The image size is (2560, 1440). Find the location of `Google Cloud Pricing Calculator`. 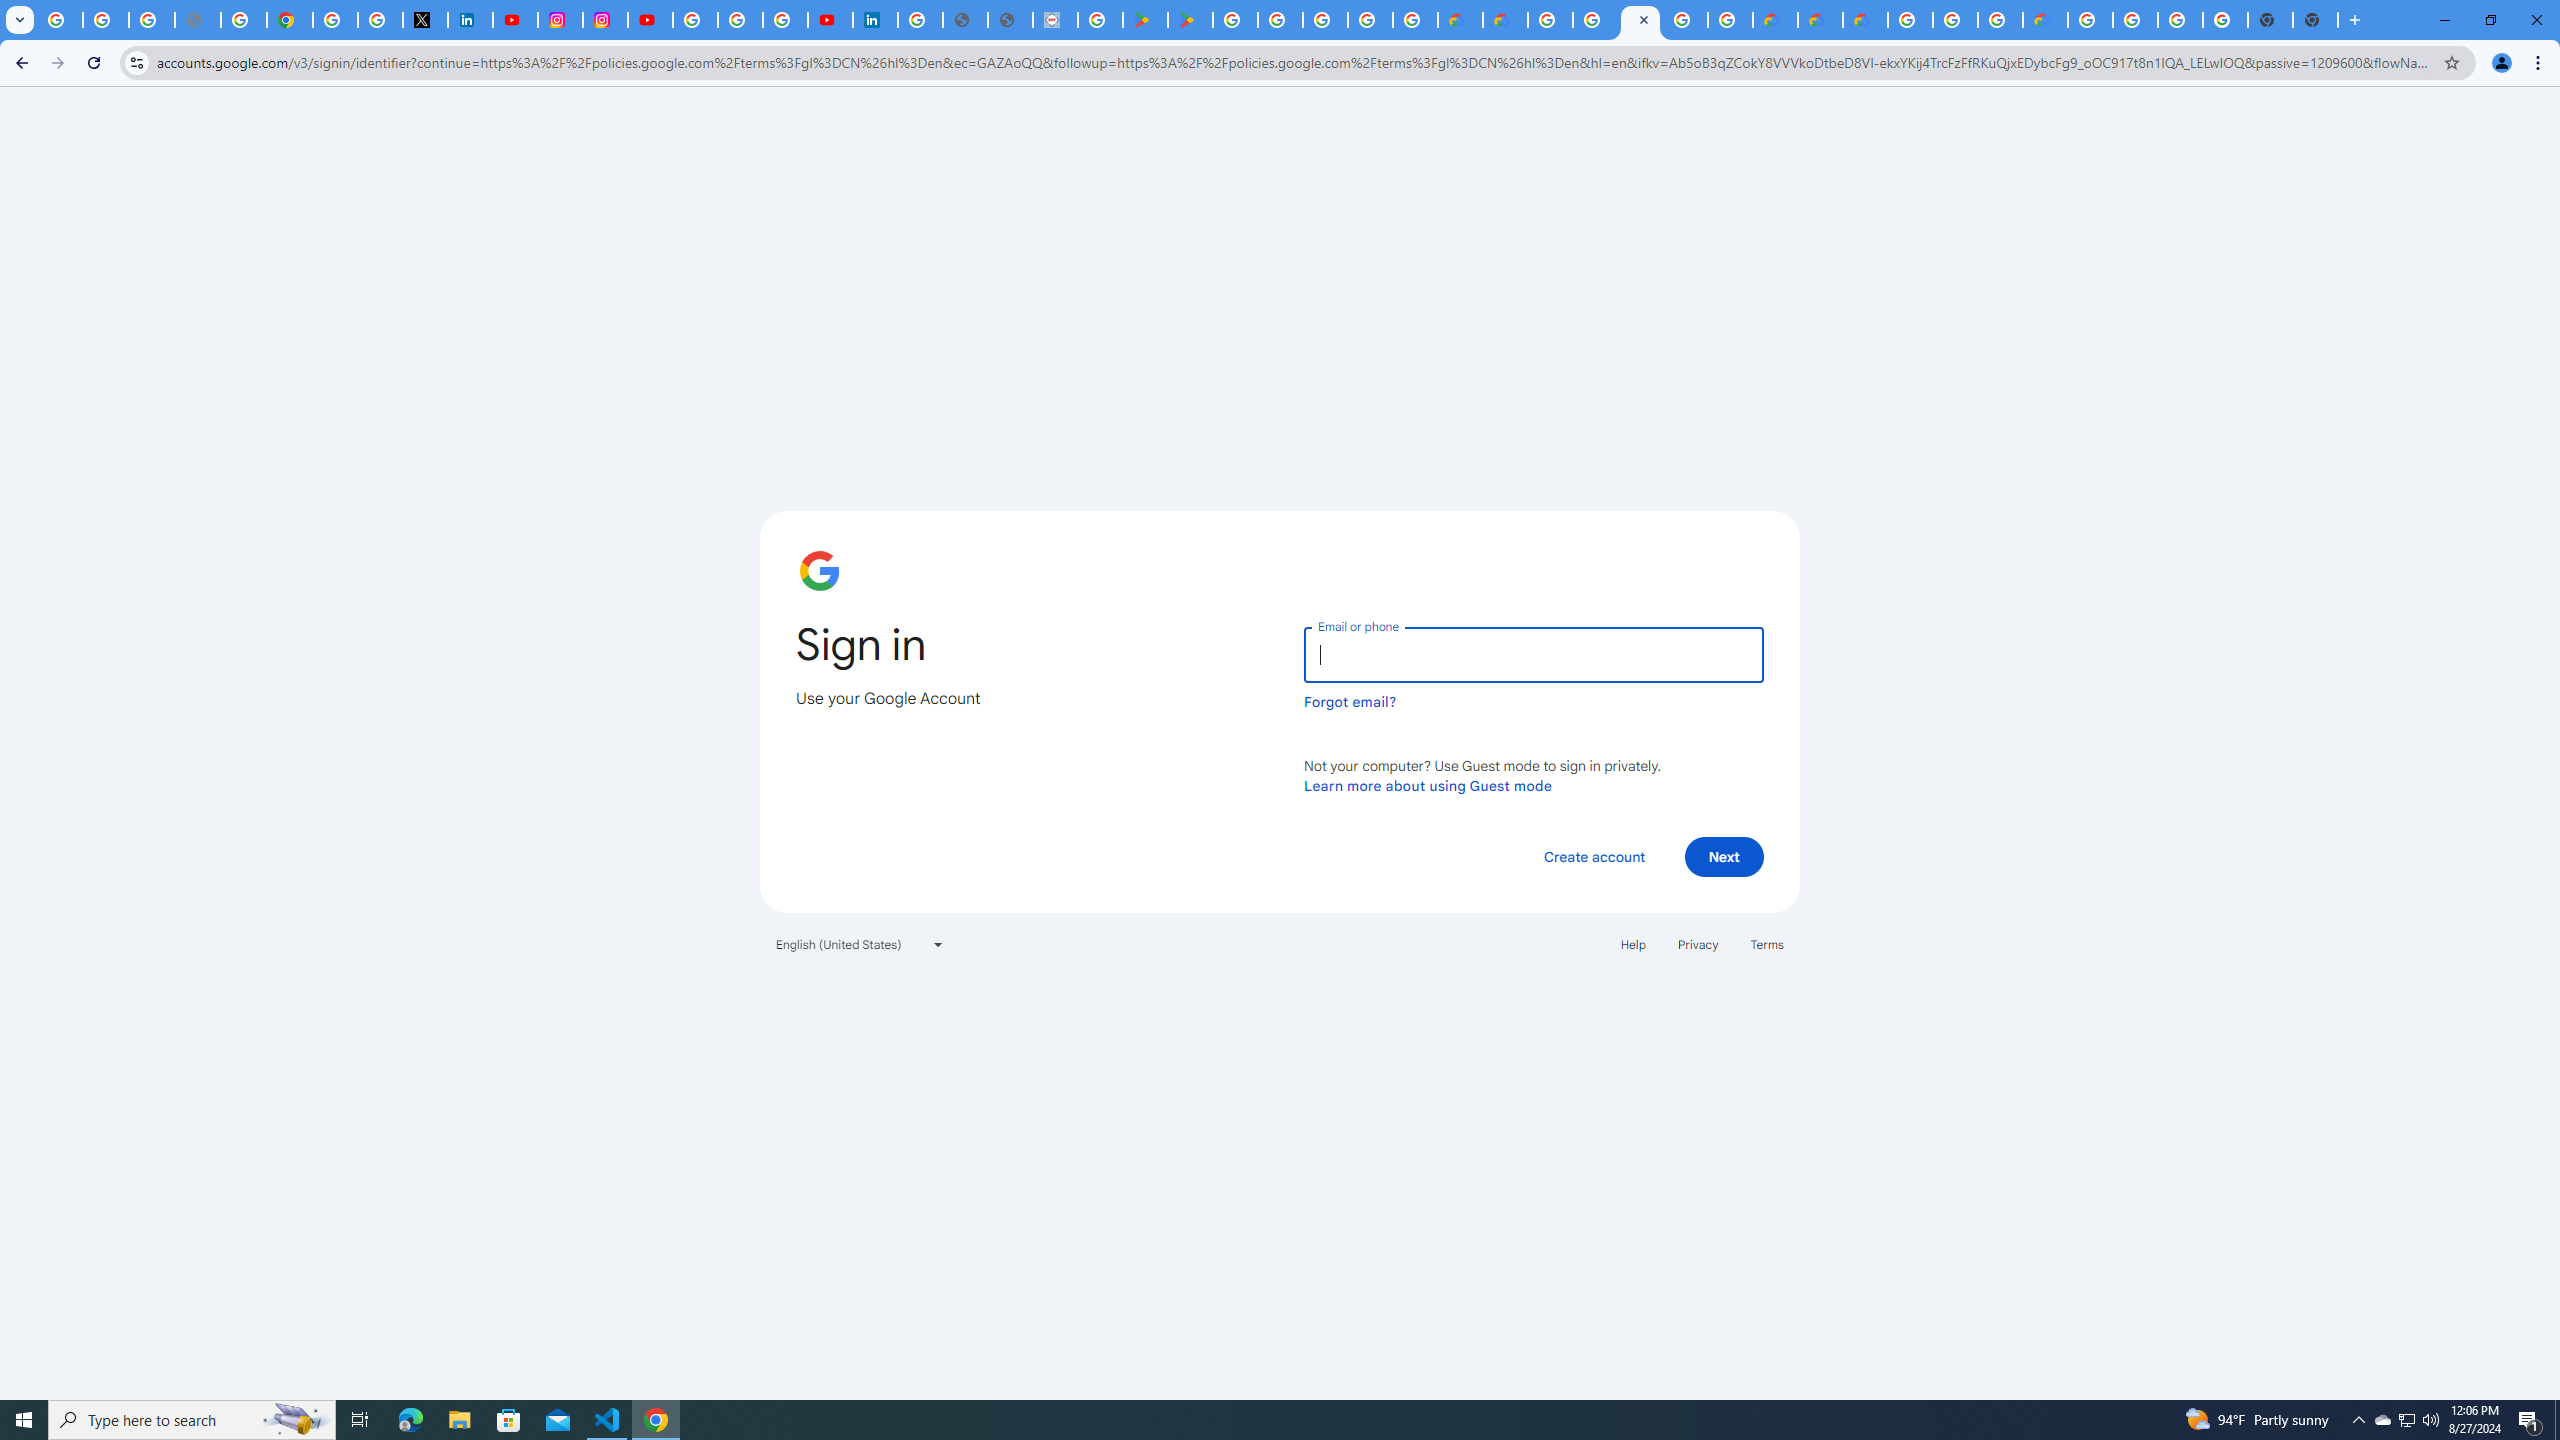

Google Cloud Pricing Calculator is located at coordinates (1820, 20).